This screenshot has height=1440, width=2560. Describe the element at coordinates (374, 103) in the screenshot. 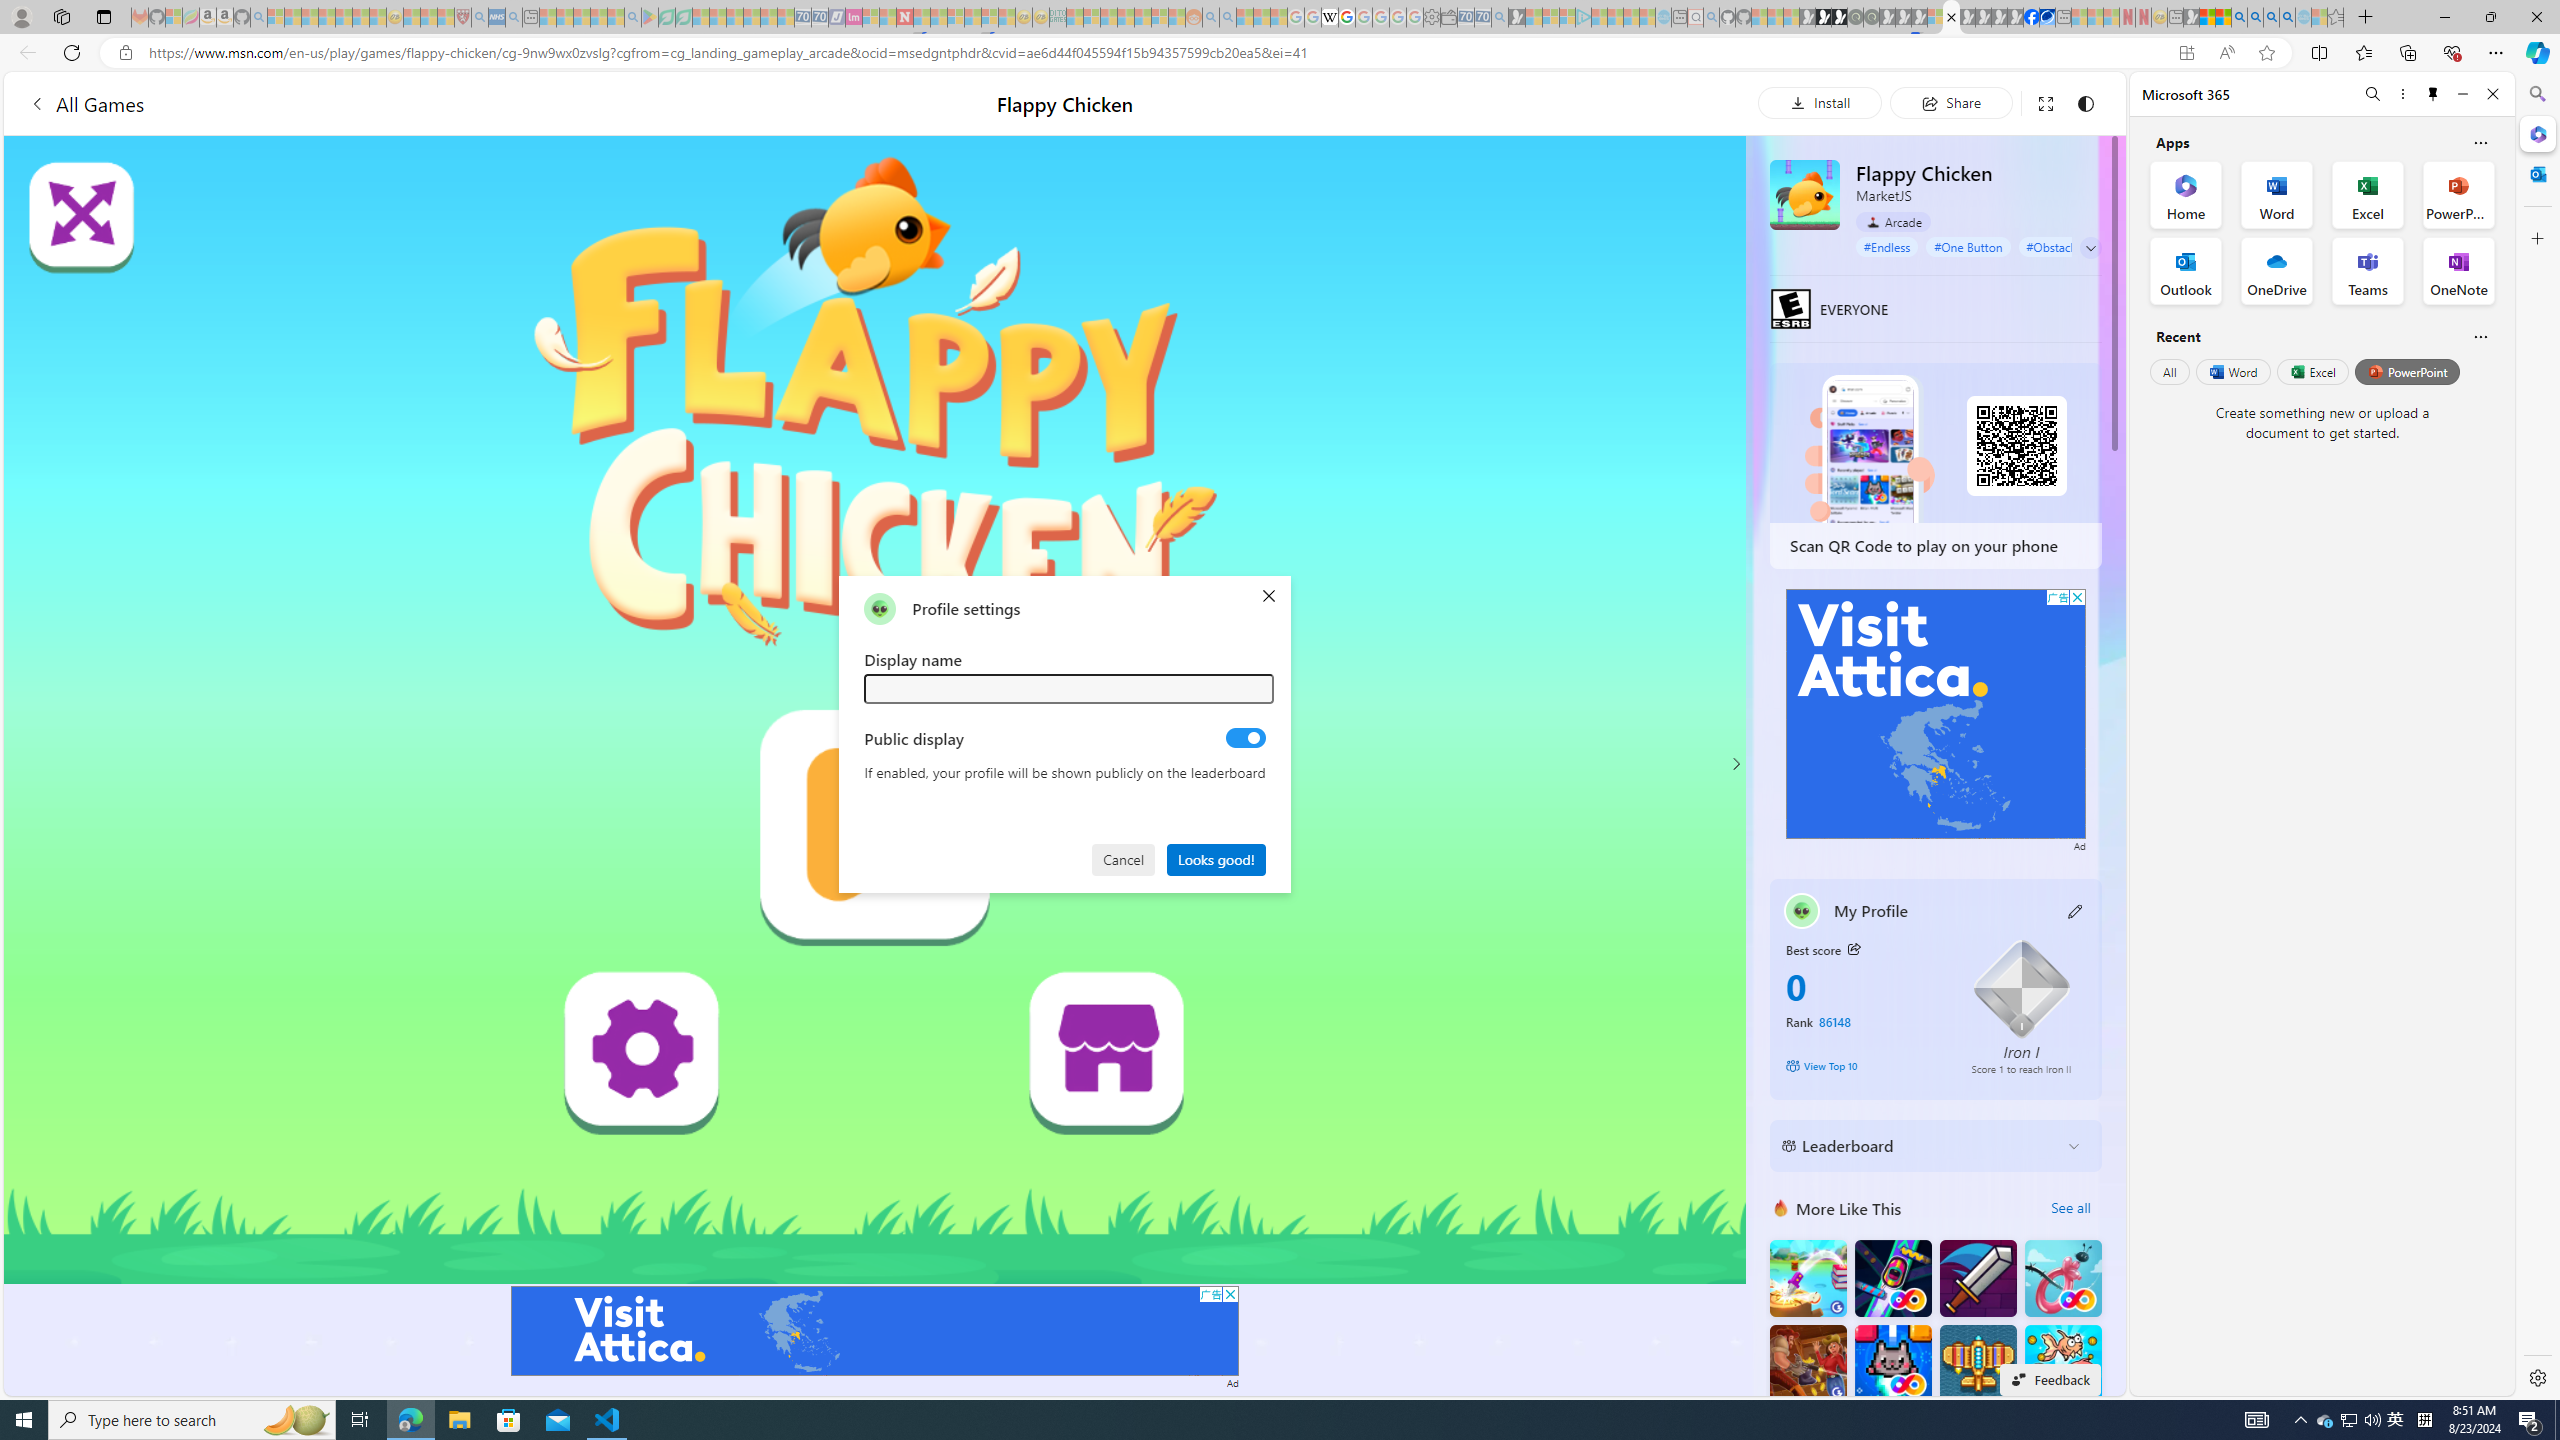

I see `All Games` at that location.